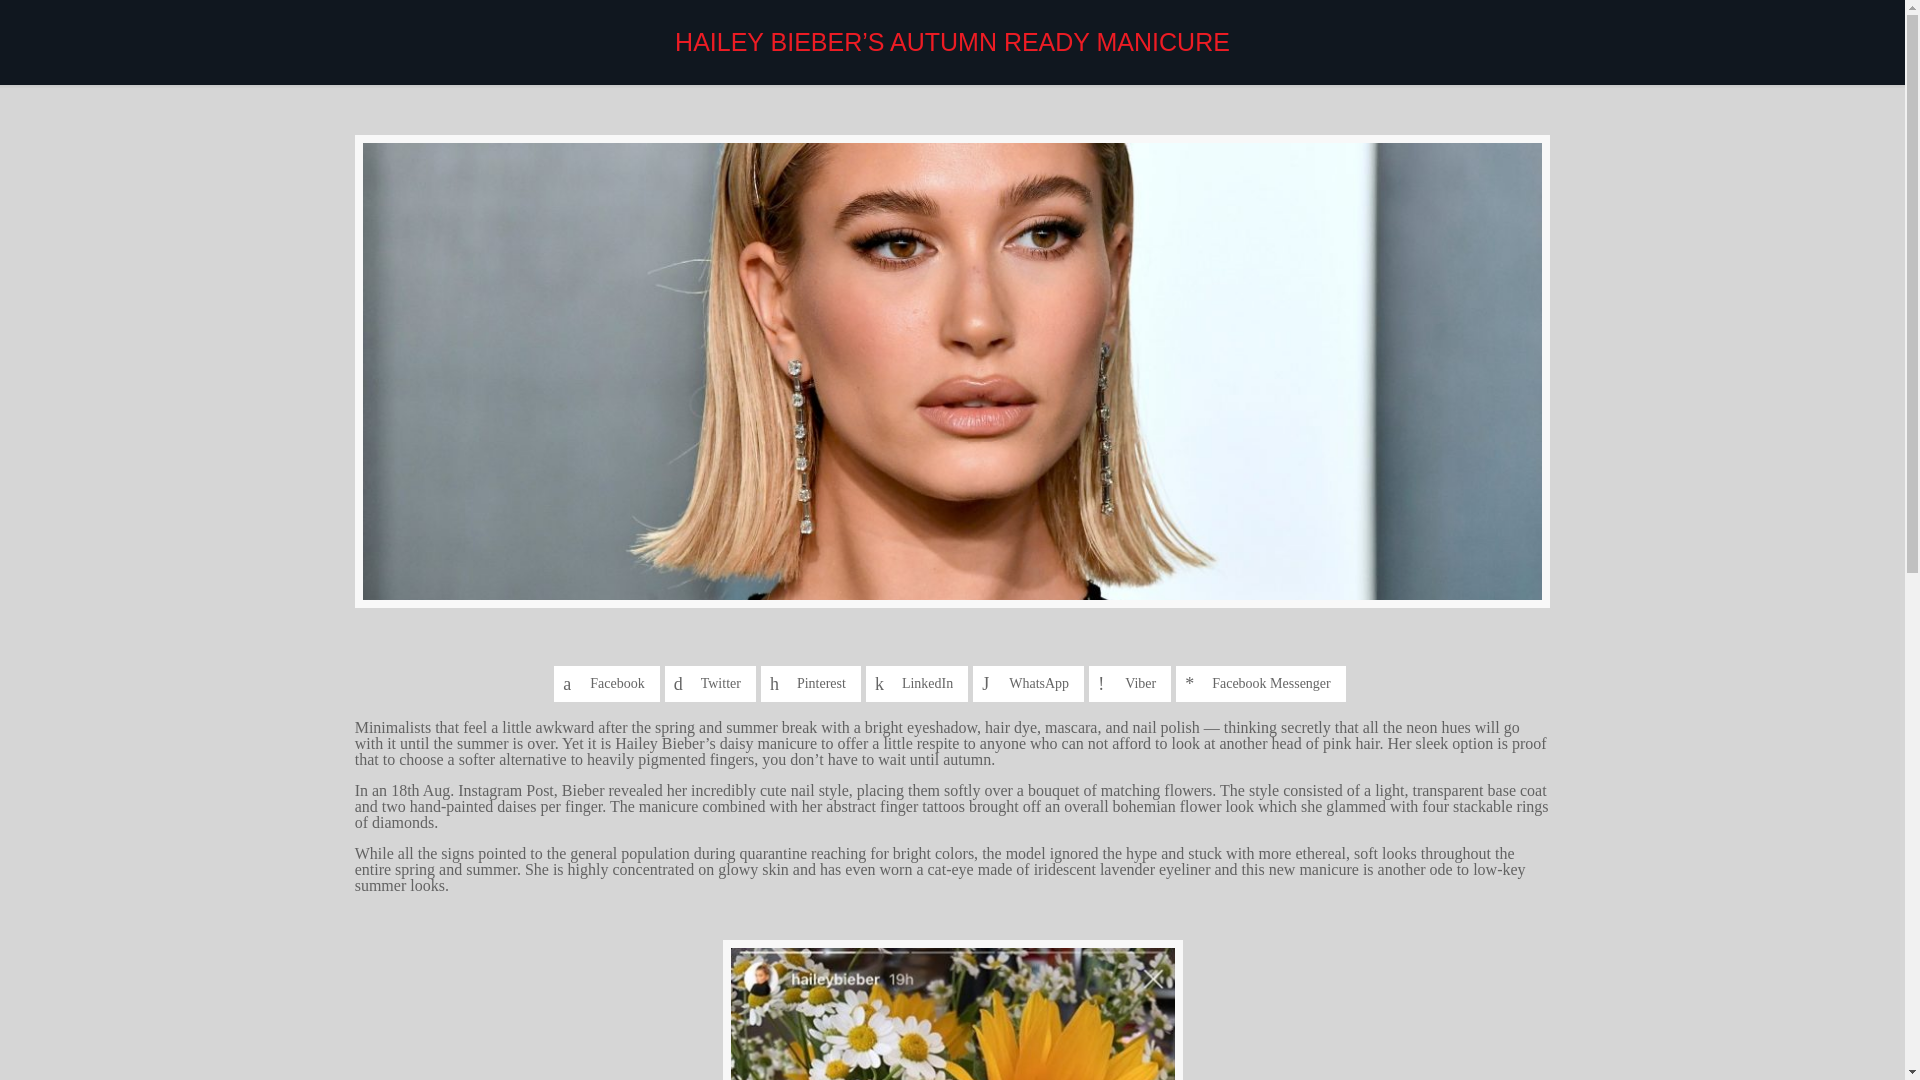 The height and width of the screenshot is (1080, 1920). I want to click on Share on Pinterest, so click(810, 684).